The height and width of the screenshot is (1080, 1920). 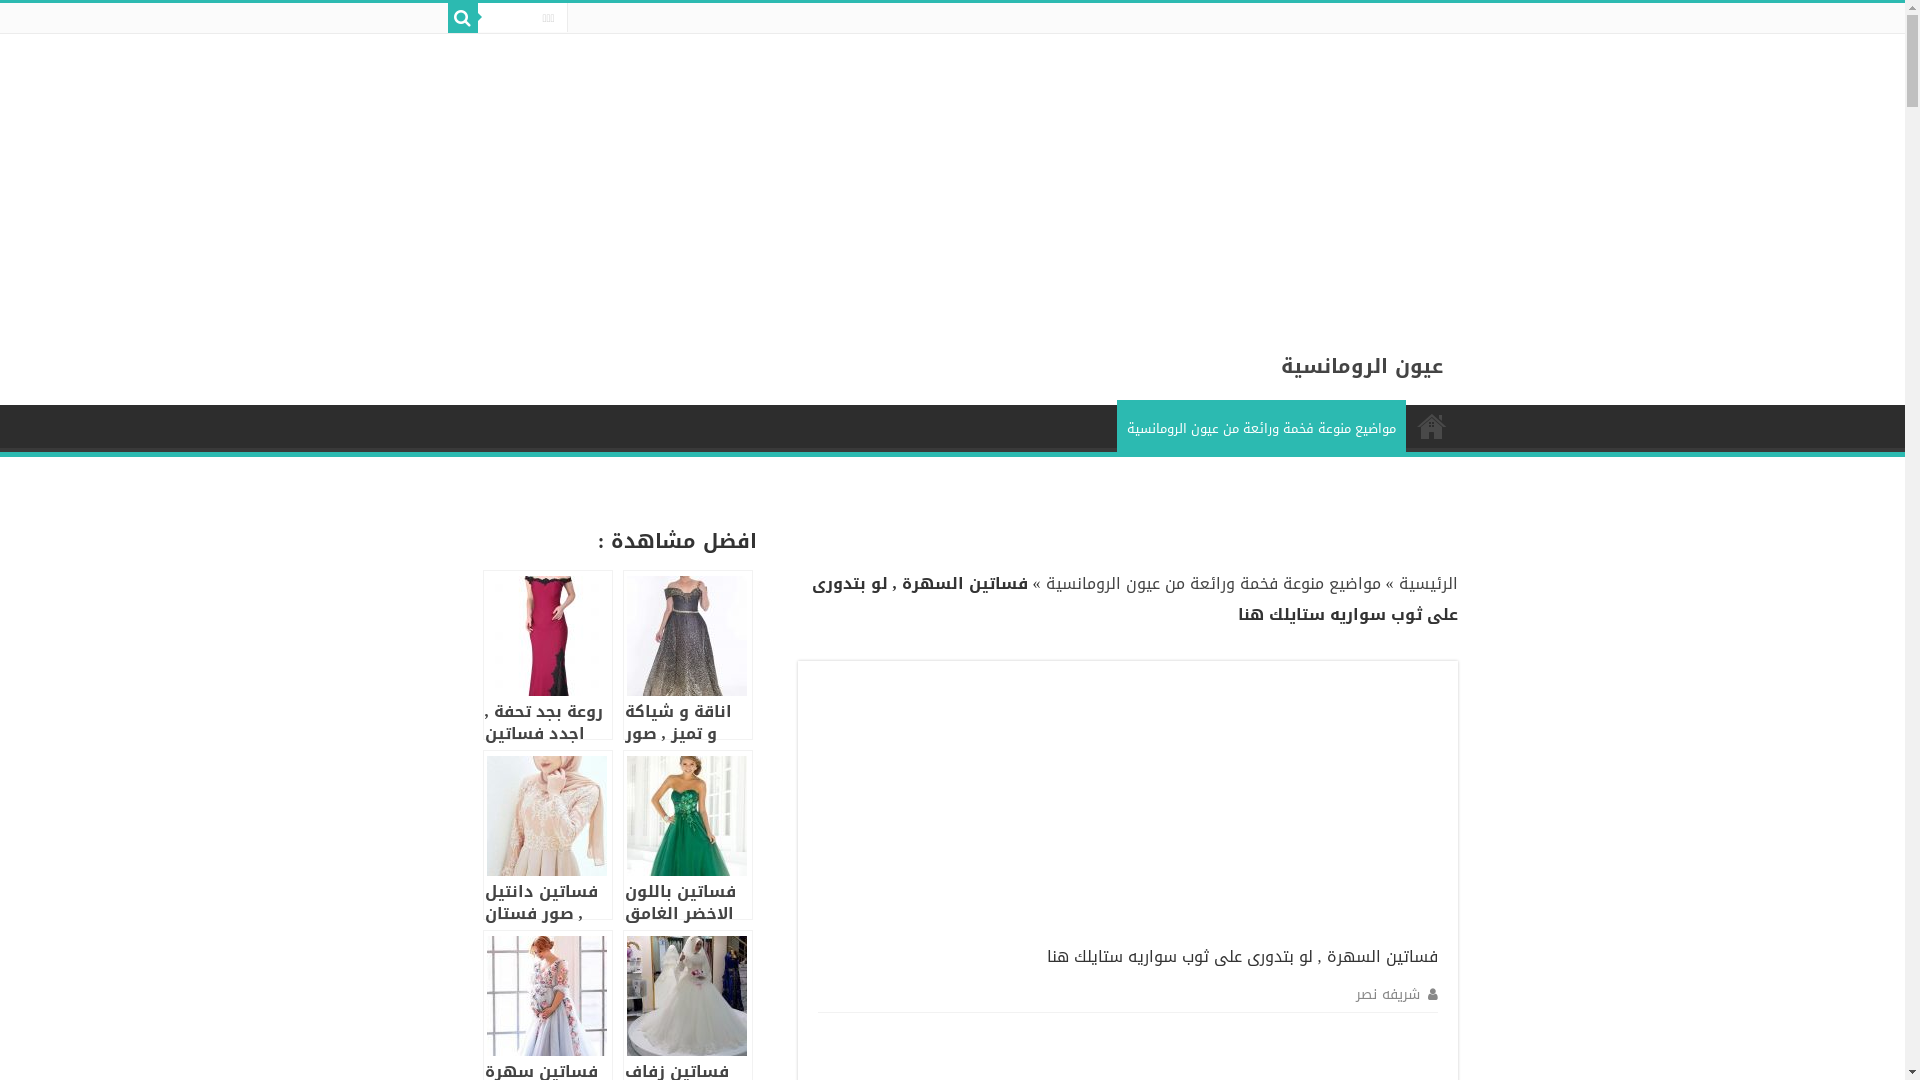 I want to click on Advertisement, so click(x=1305, y=174).